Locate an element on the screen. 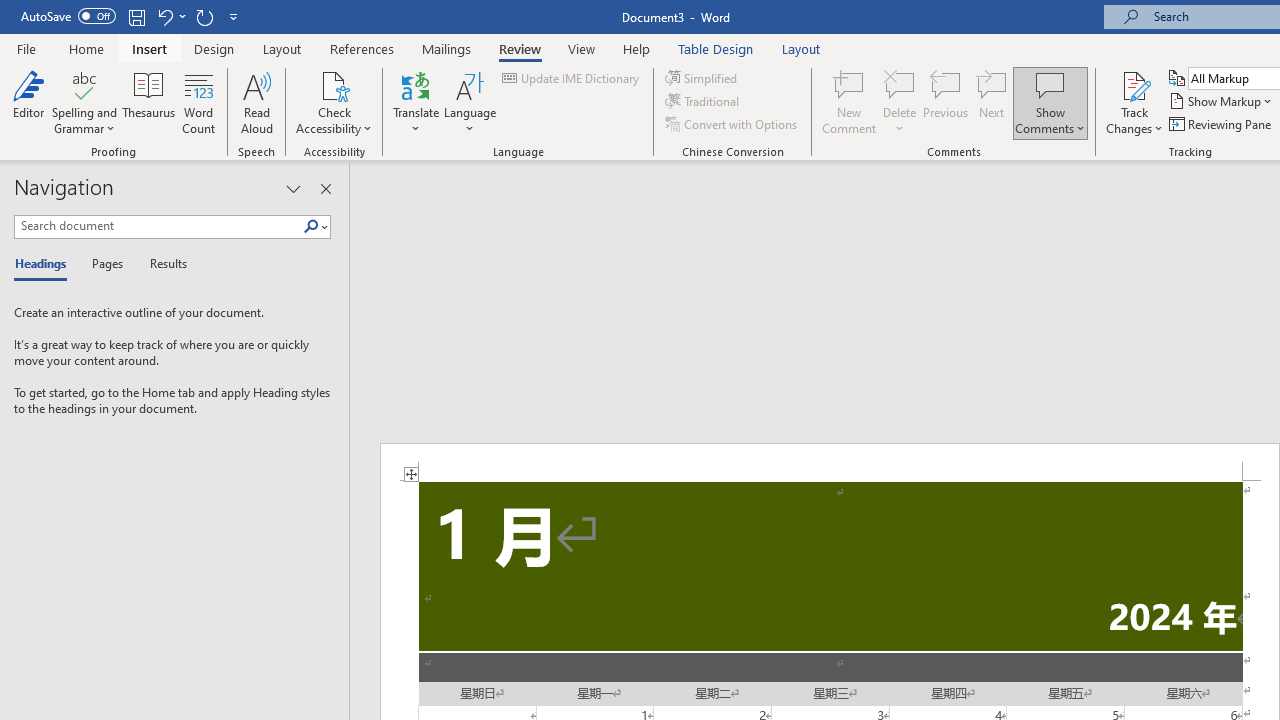  Simplified is located at coordinates (702, 78).